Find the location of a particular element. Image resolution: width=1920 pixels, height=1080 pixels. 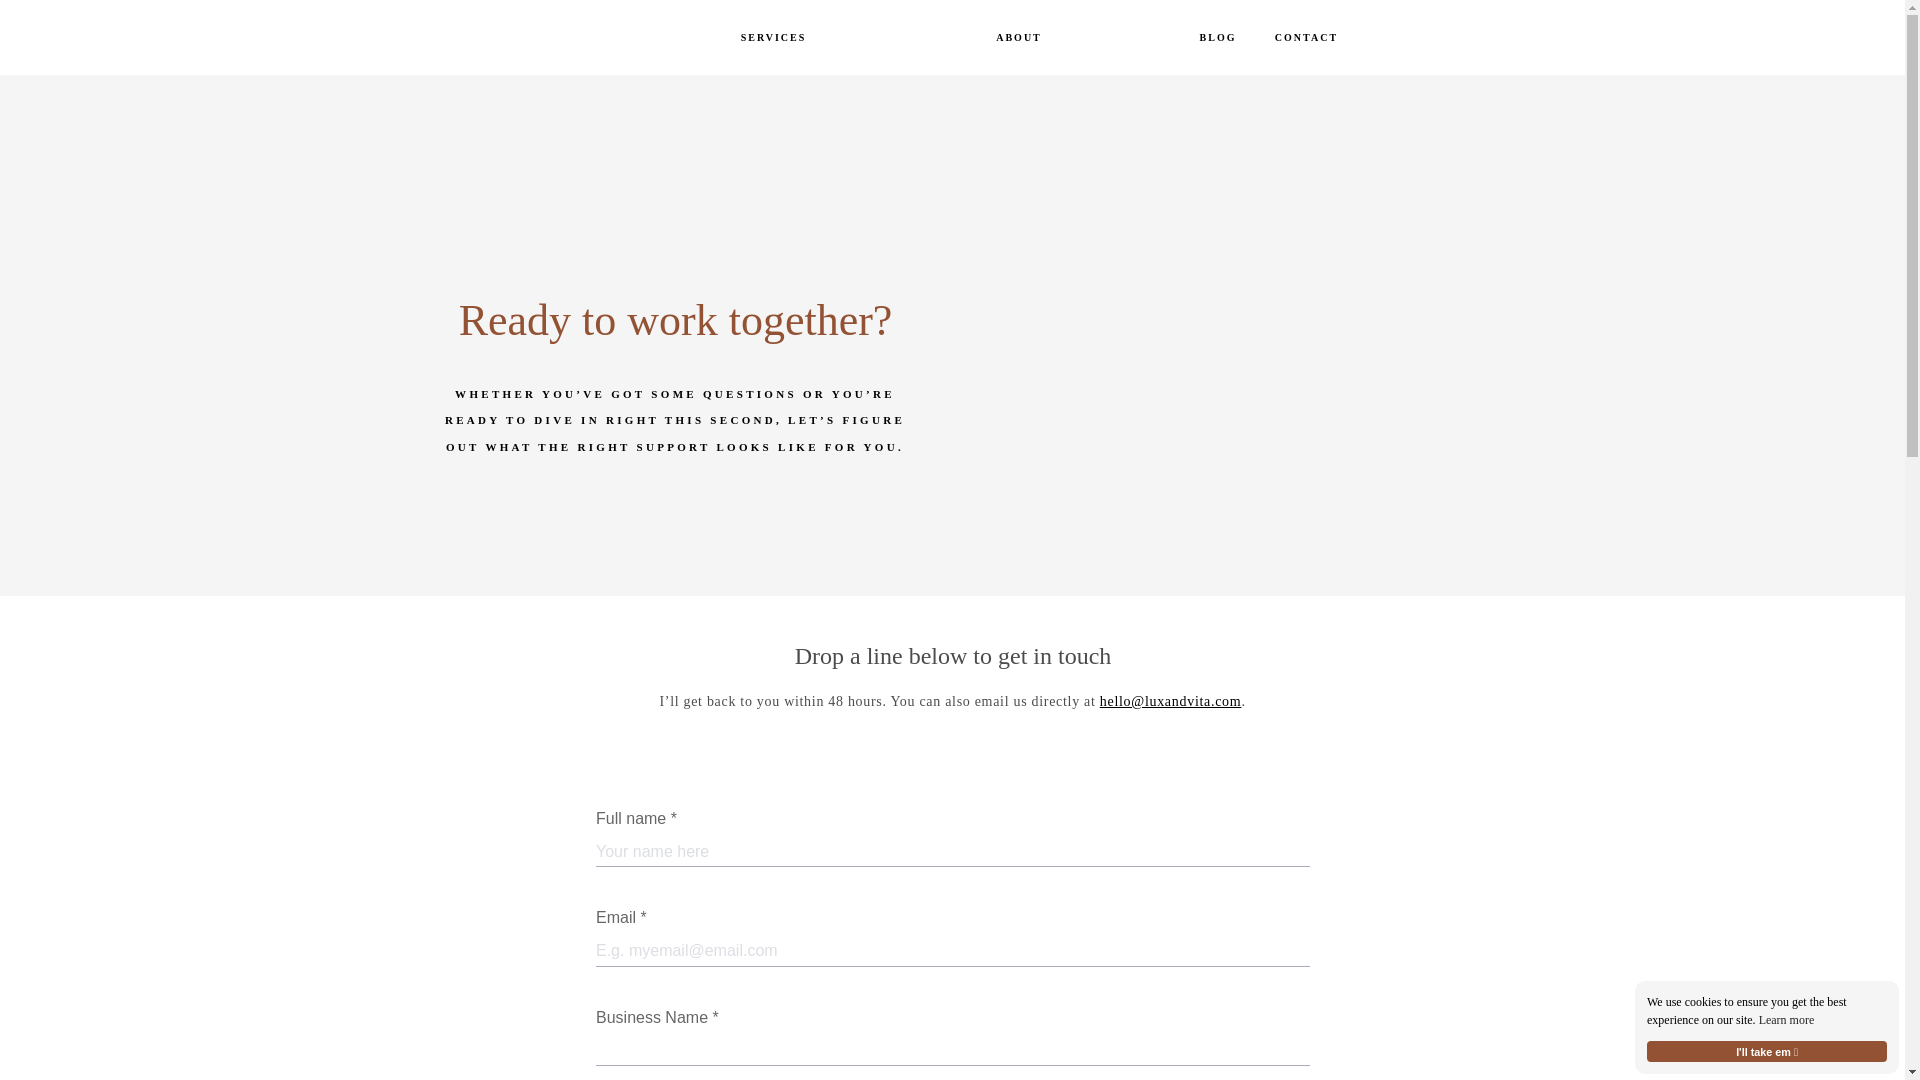

ABOUT is located at coordinates (1018, 38).